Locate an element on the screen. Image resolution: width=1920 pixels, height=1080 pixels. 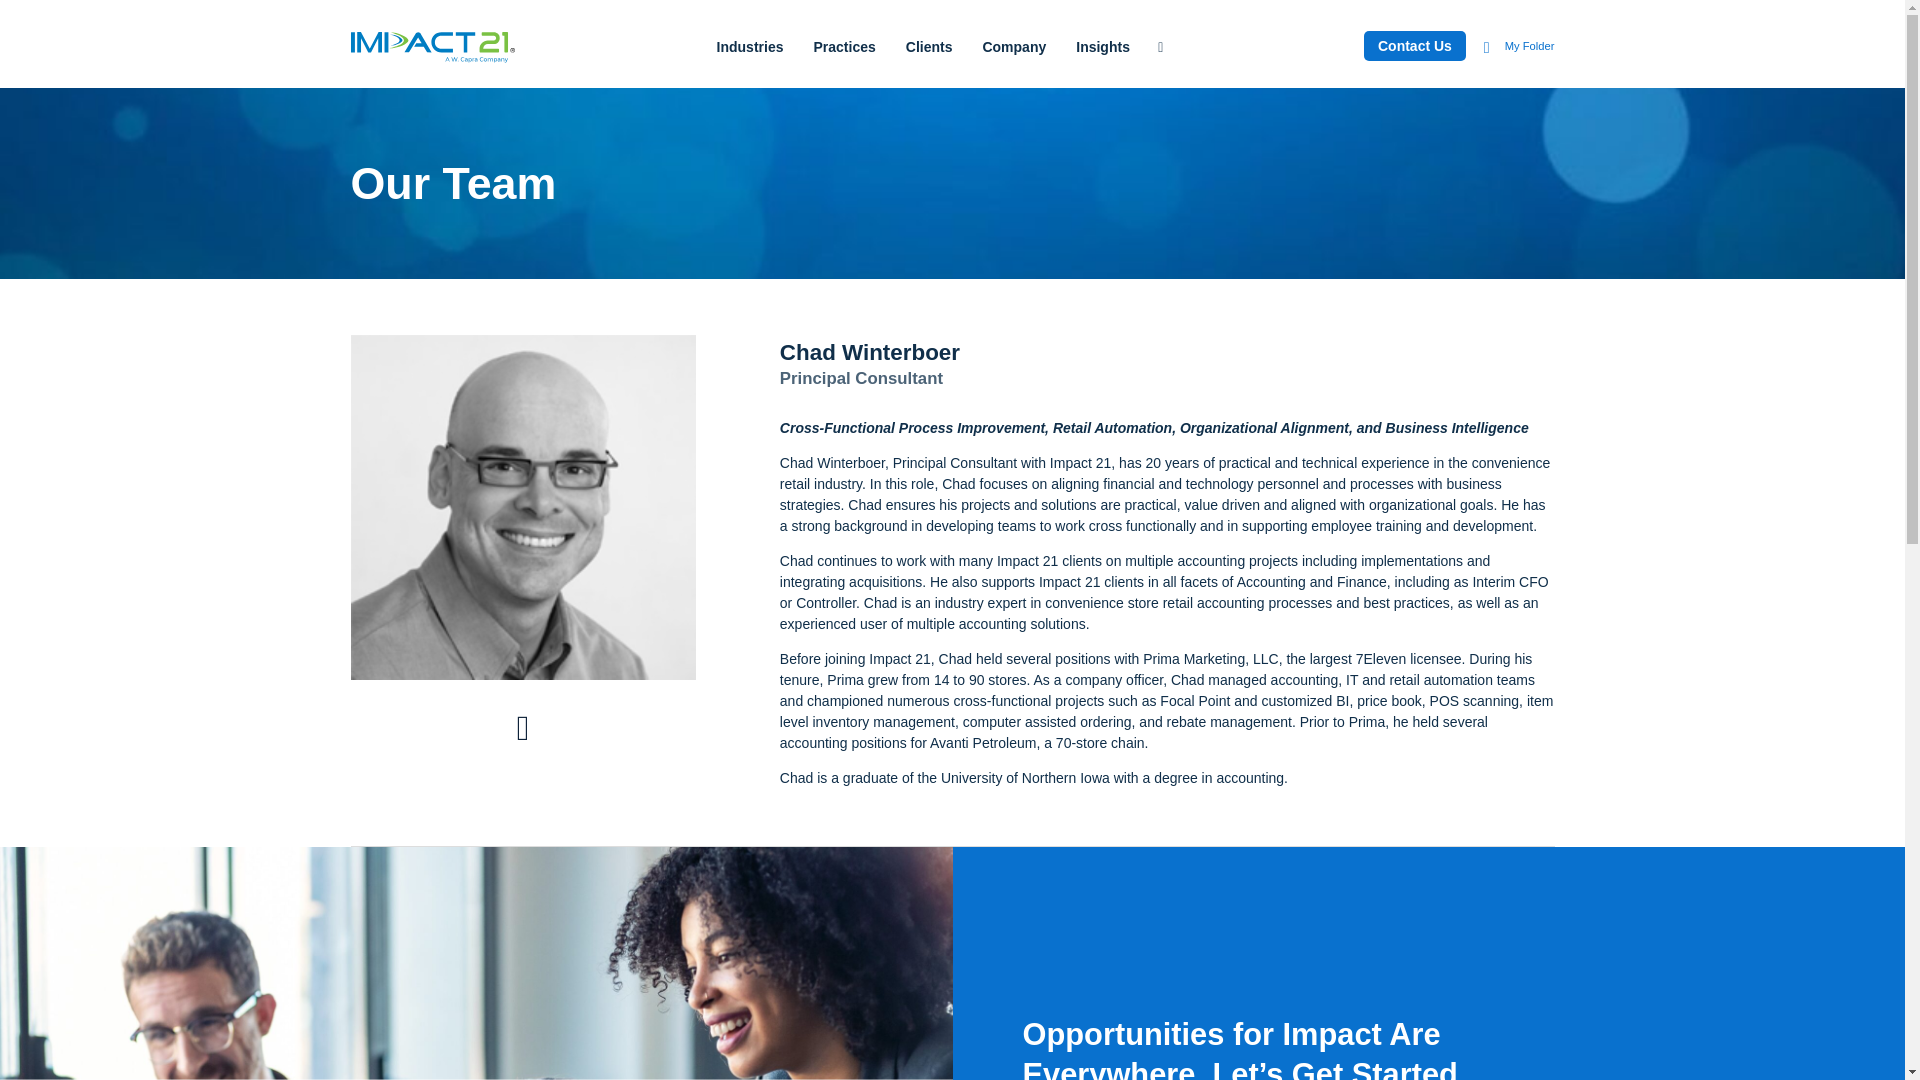
LinkedIn link is located at coordinates (523, 728).